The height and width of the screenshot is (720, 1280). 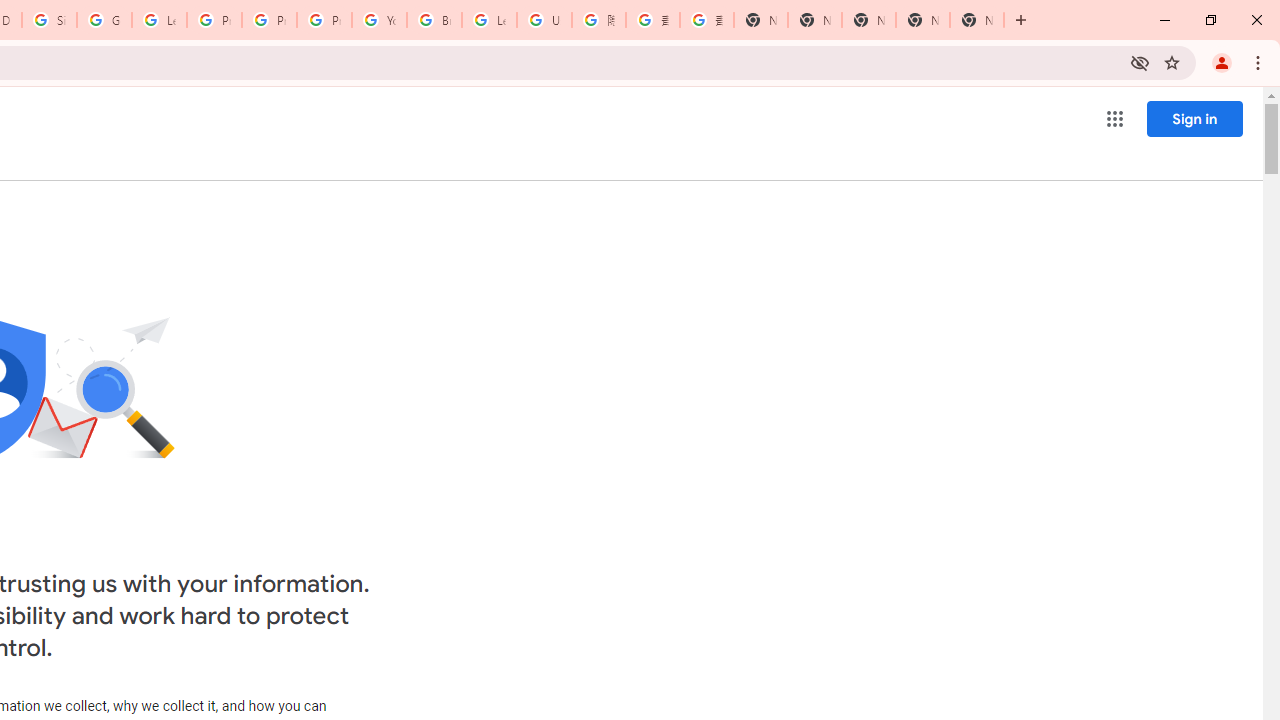 What do you see at coordinates (760, 20) in the screenshot?
I see `New Tab` at bounding box center [760, 20].